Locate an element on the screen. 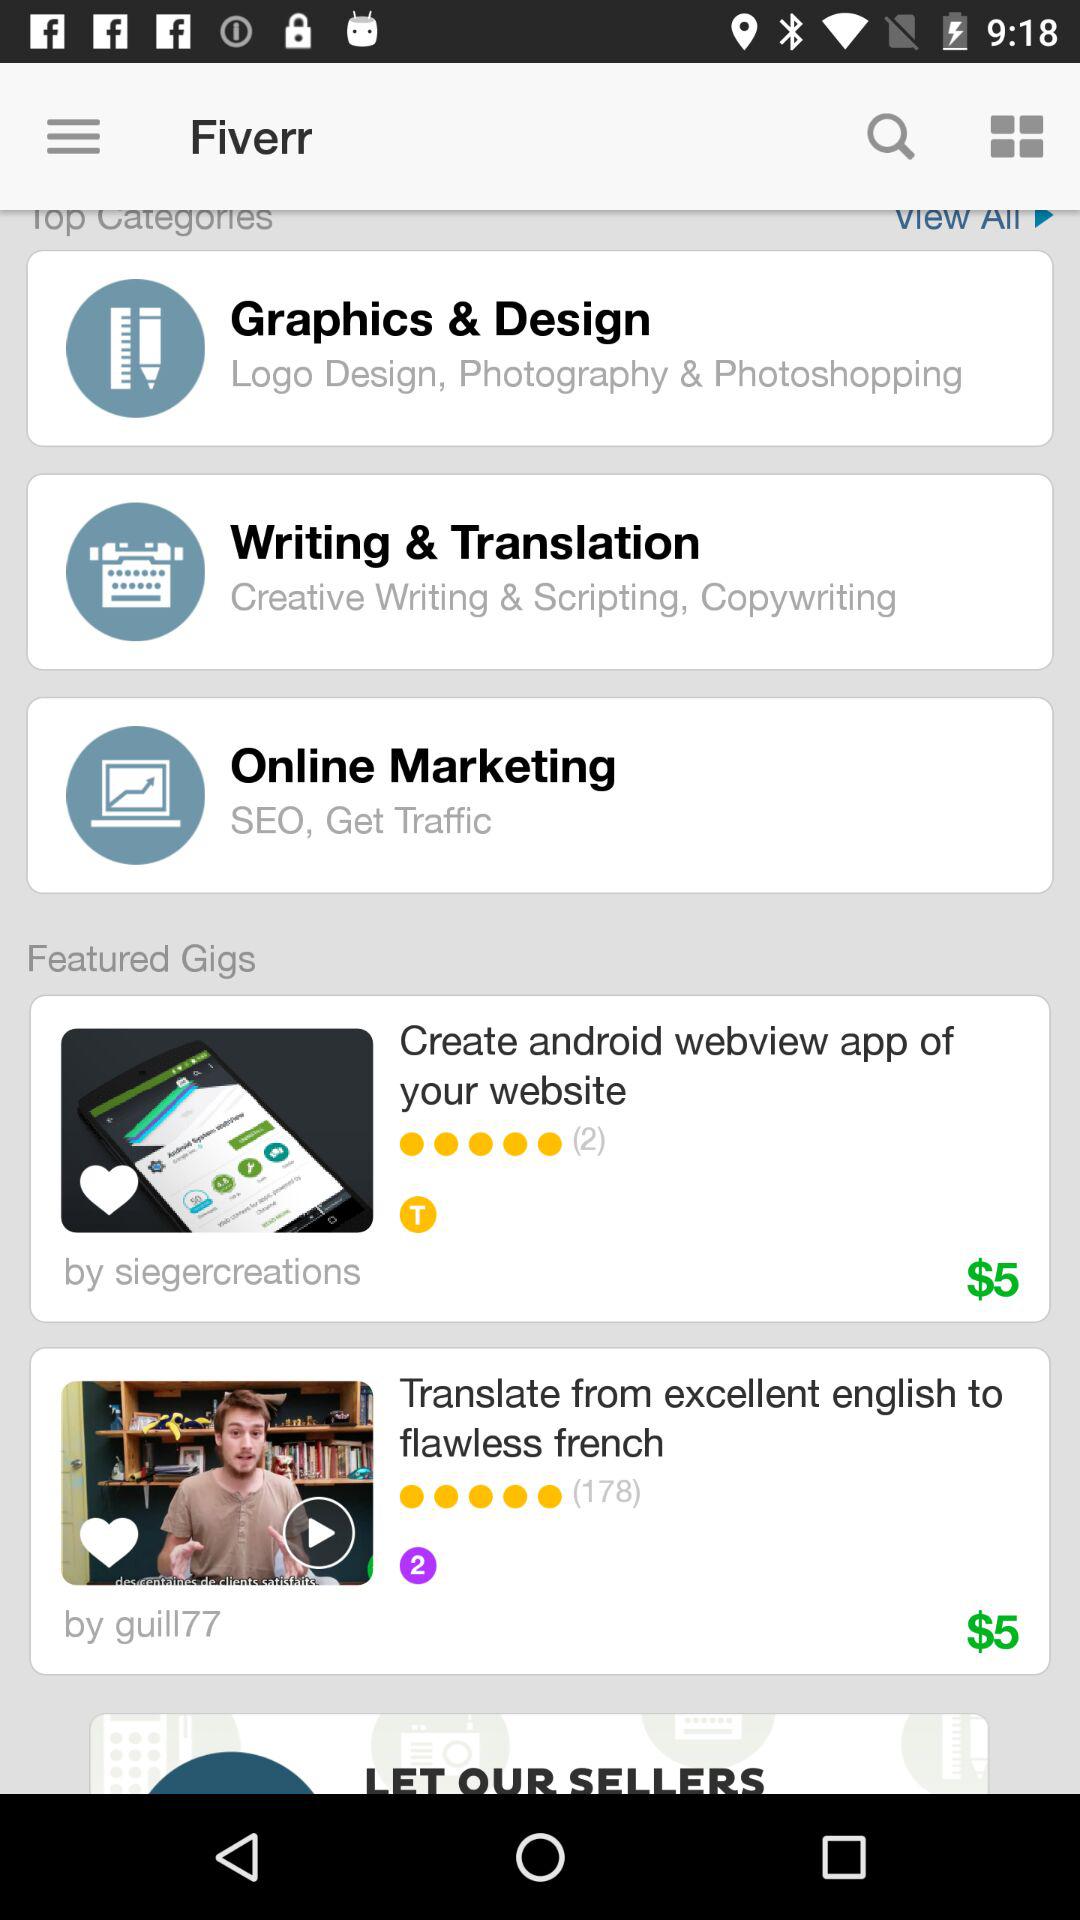 The width and height of the screenshot is (1080, 1920). launch item below featured gigs icon is located at coordinates (216, 1130).